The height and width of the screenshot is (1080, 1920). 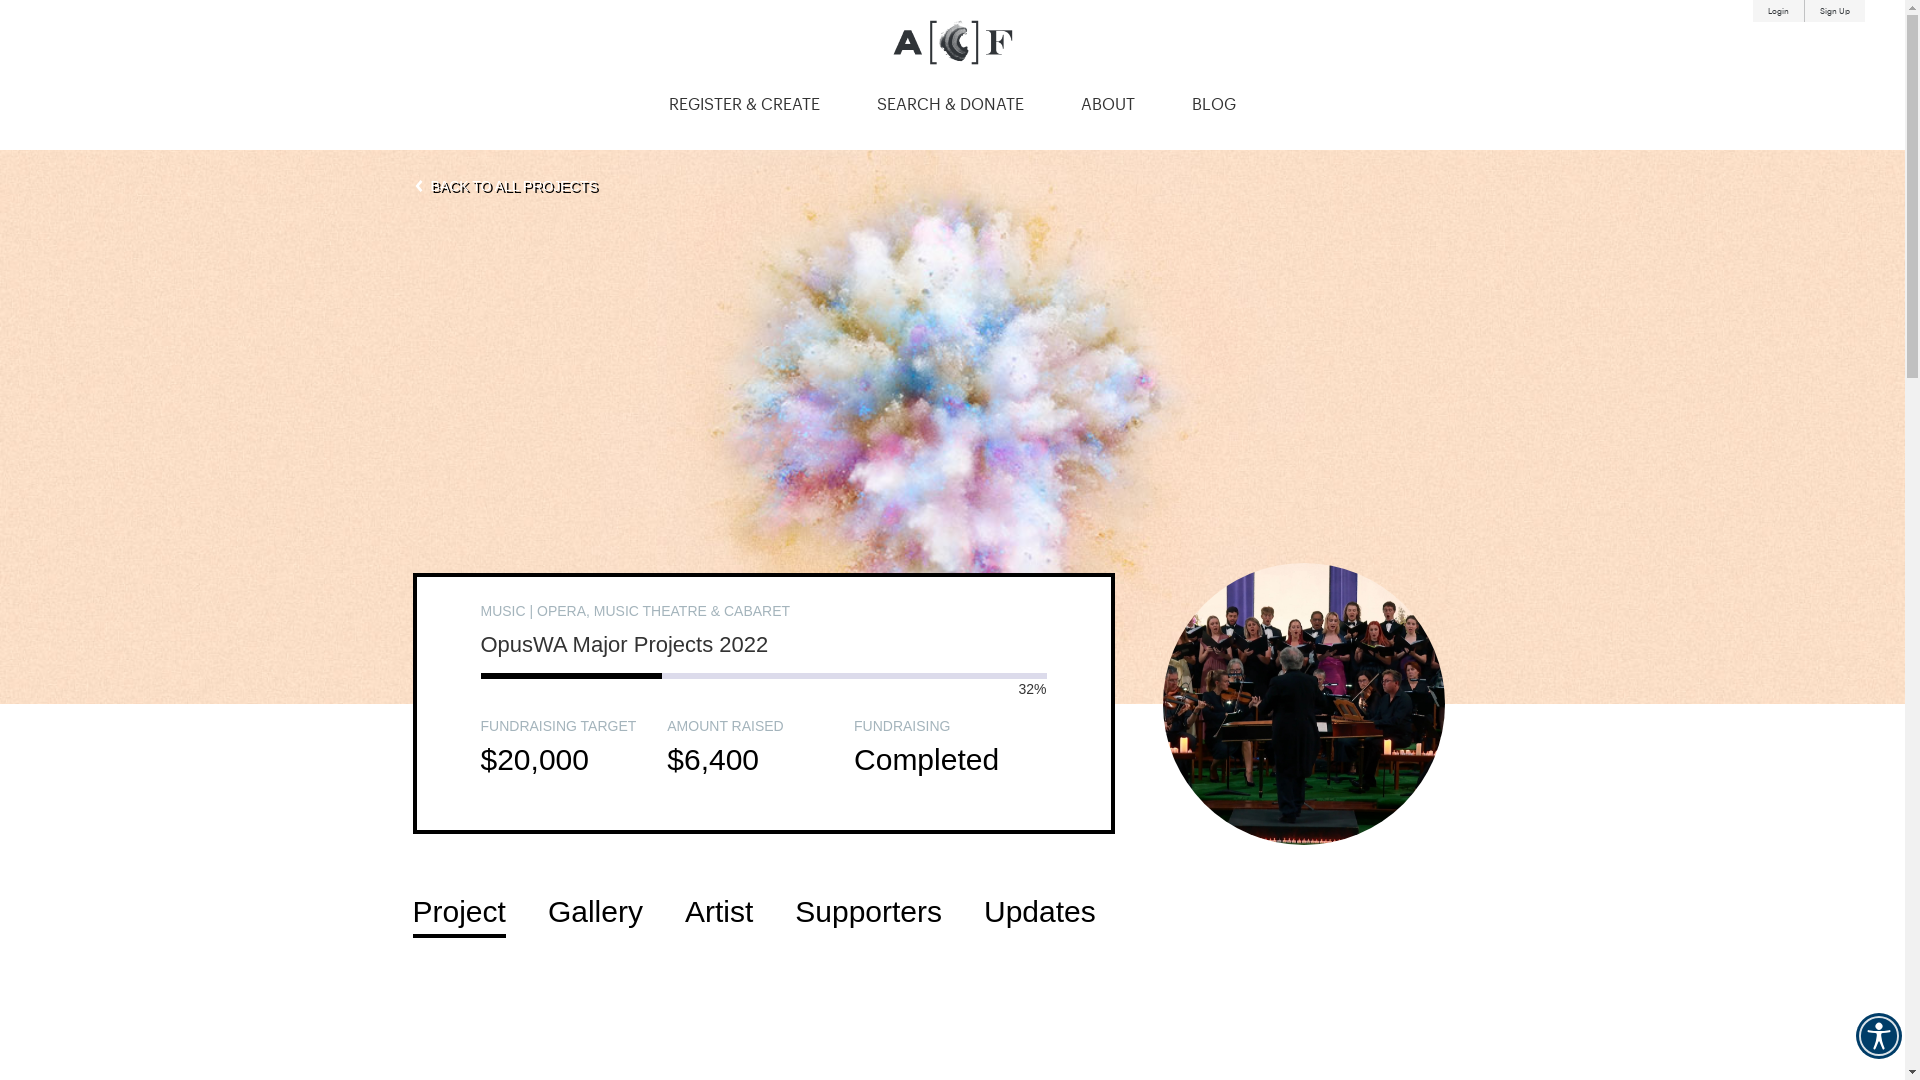 I want to click on BACK TO ALL PROJECTS, so click(x=508, y=188).